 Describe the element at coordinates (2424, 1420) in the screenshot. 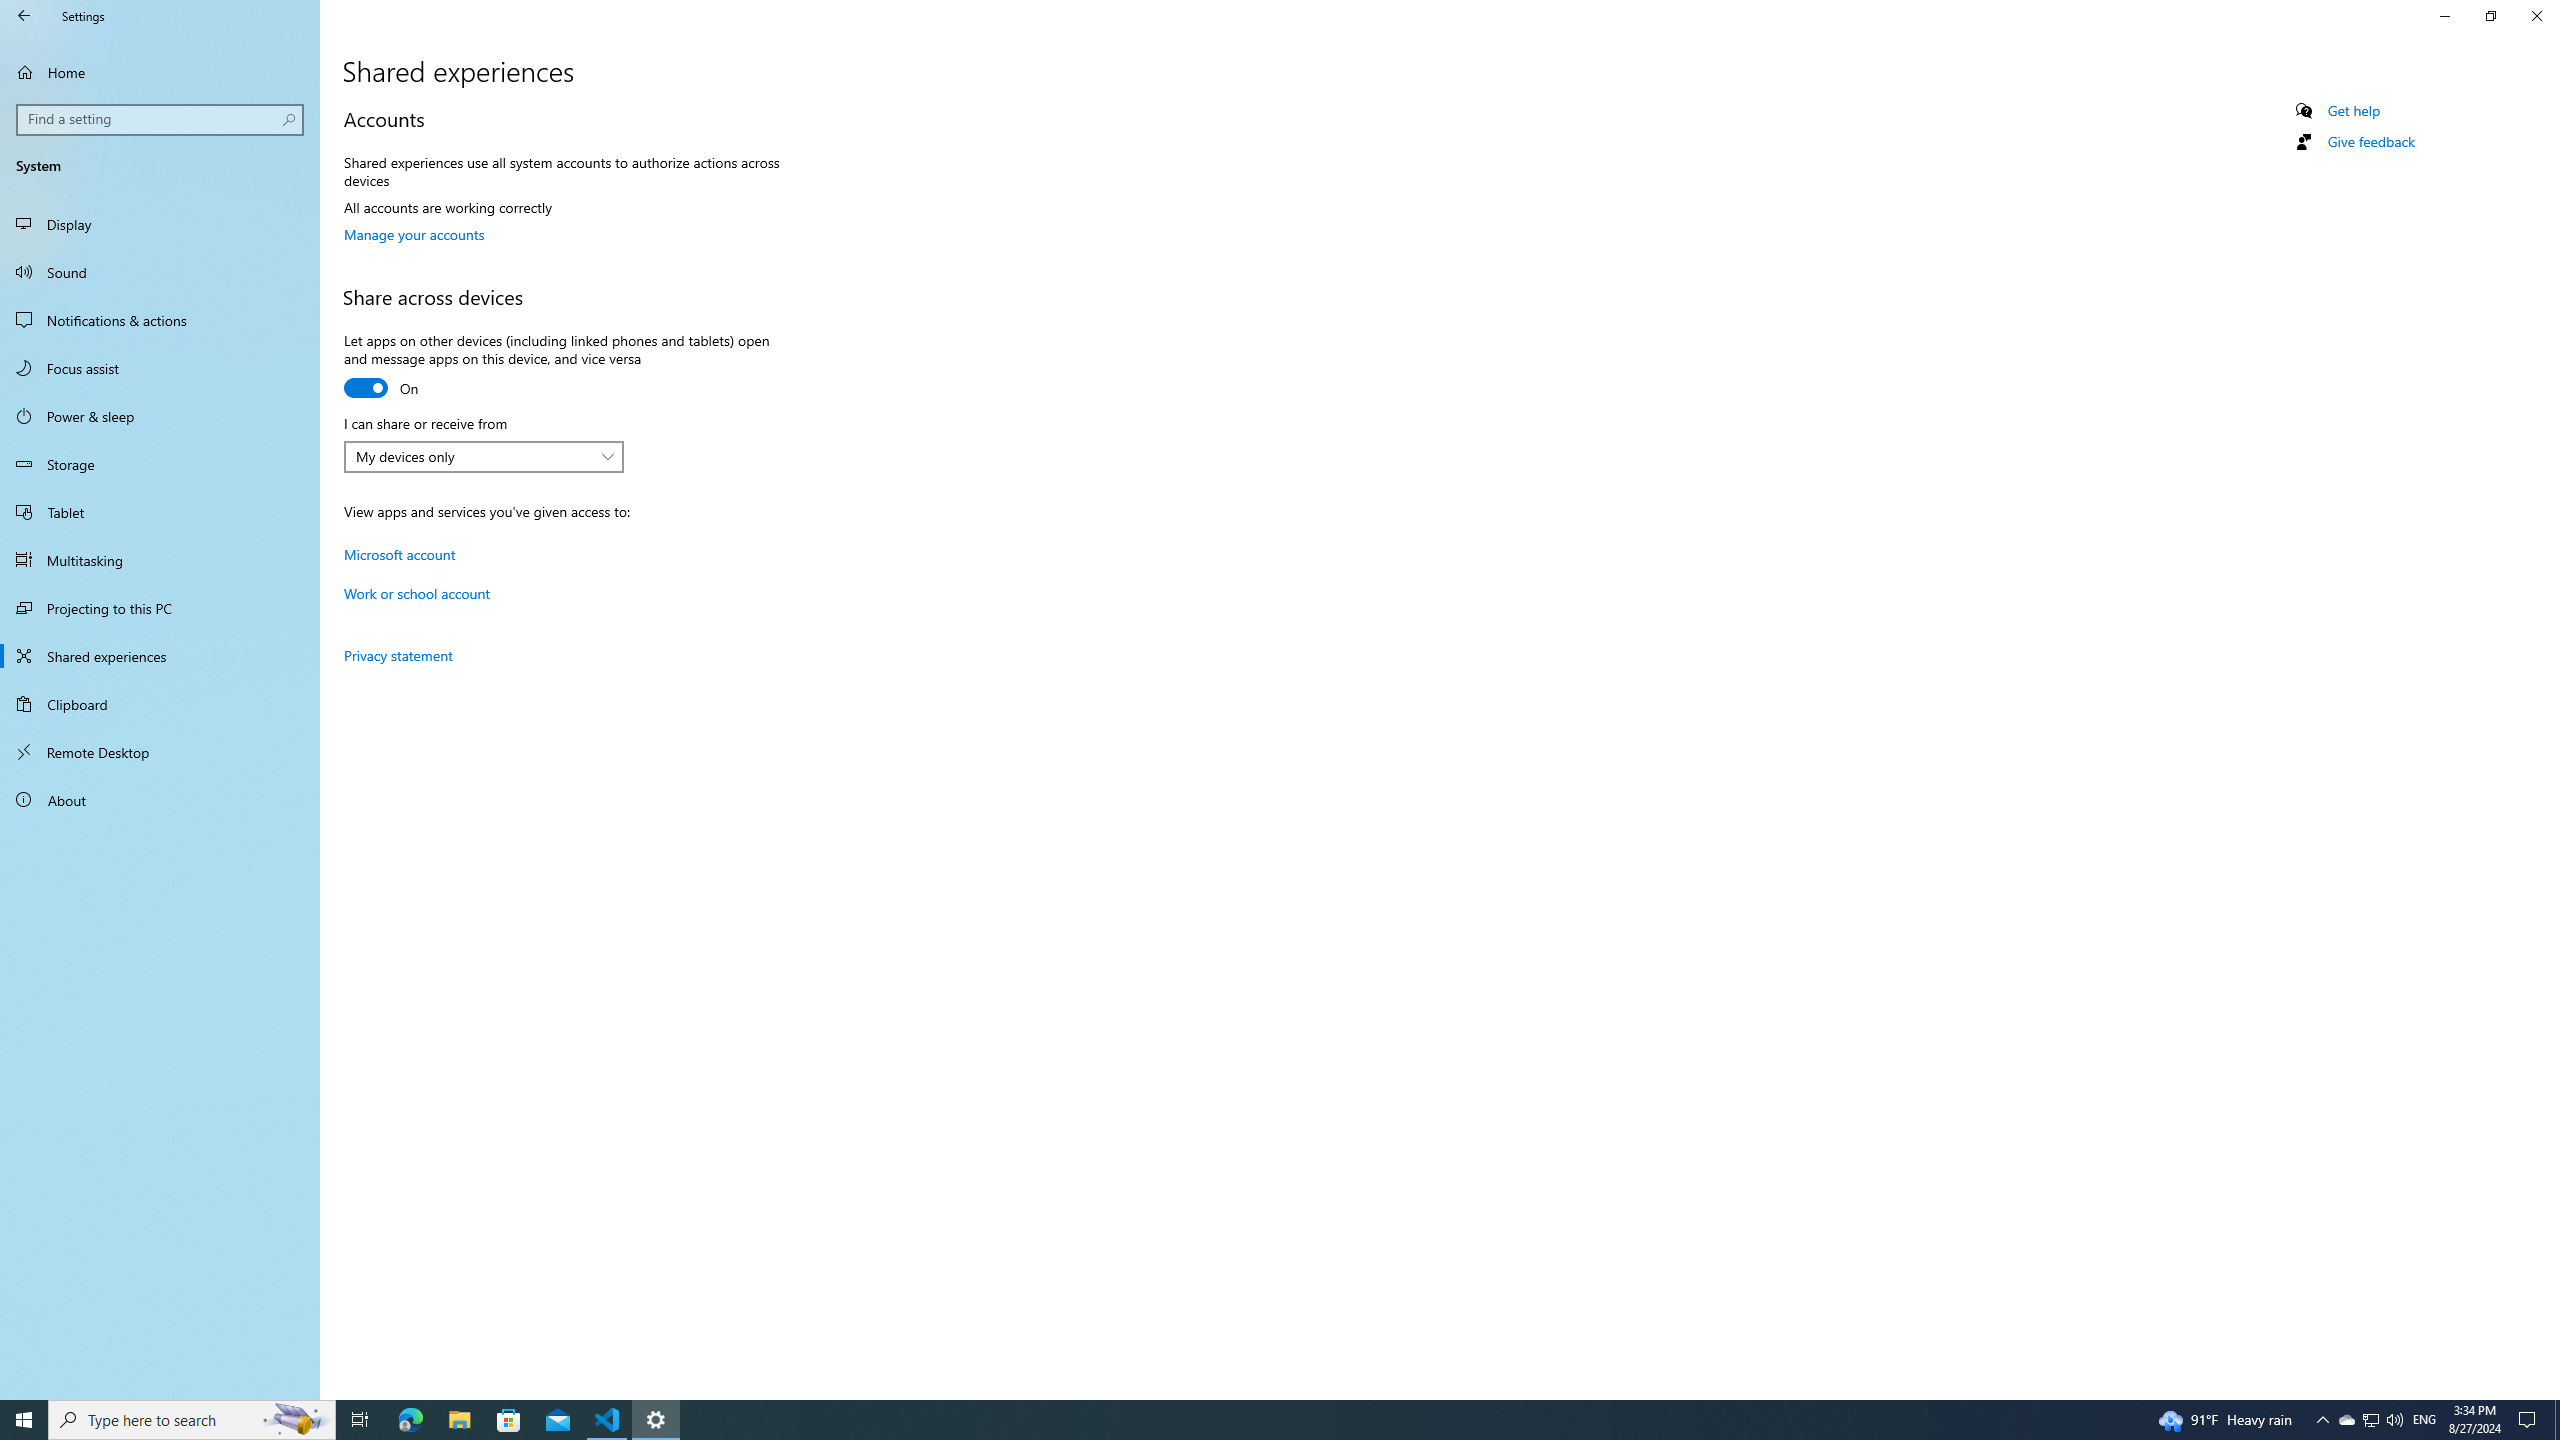

I see `Notification Chevron` at that location.